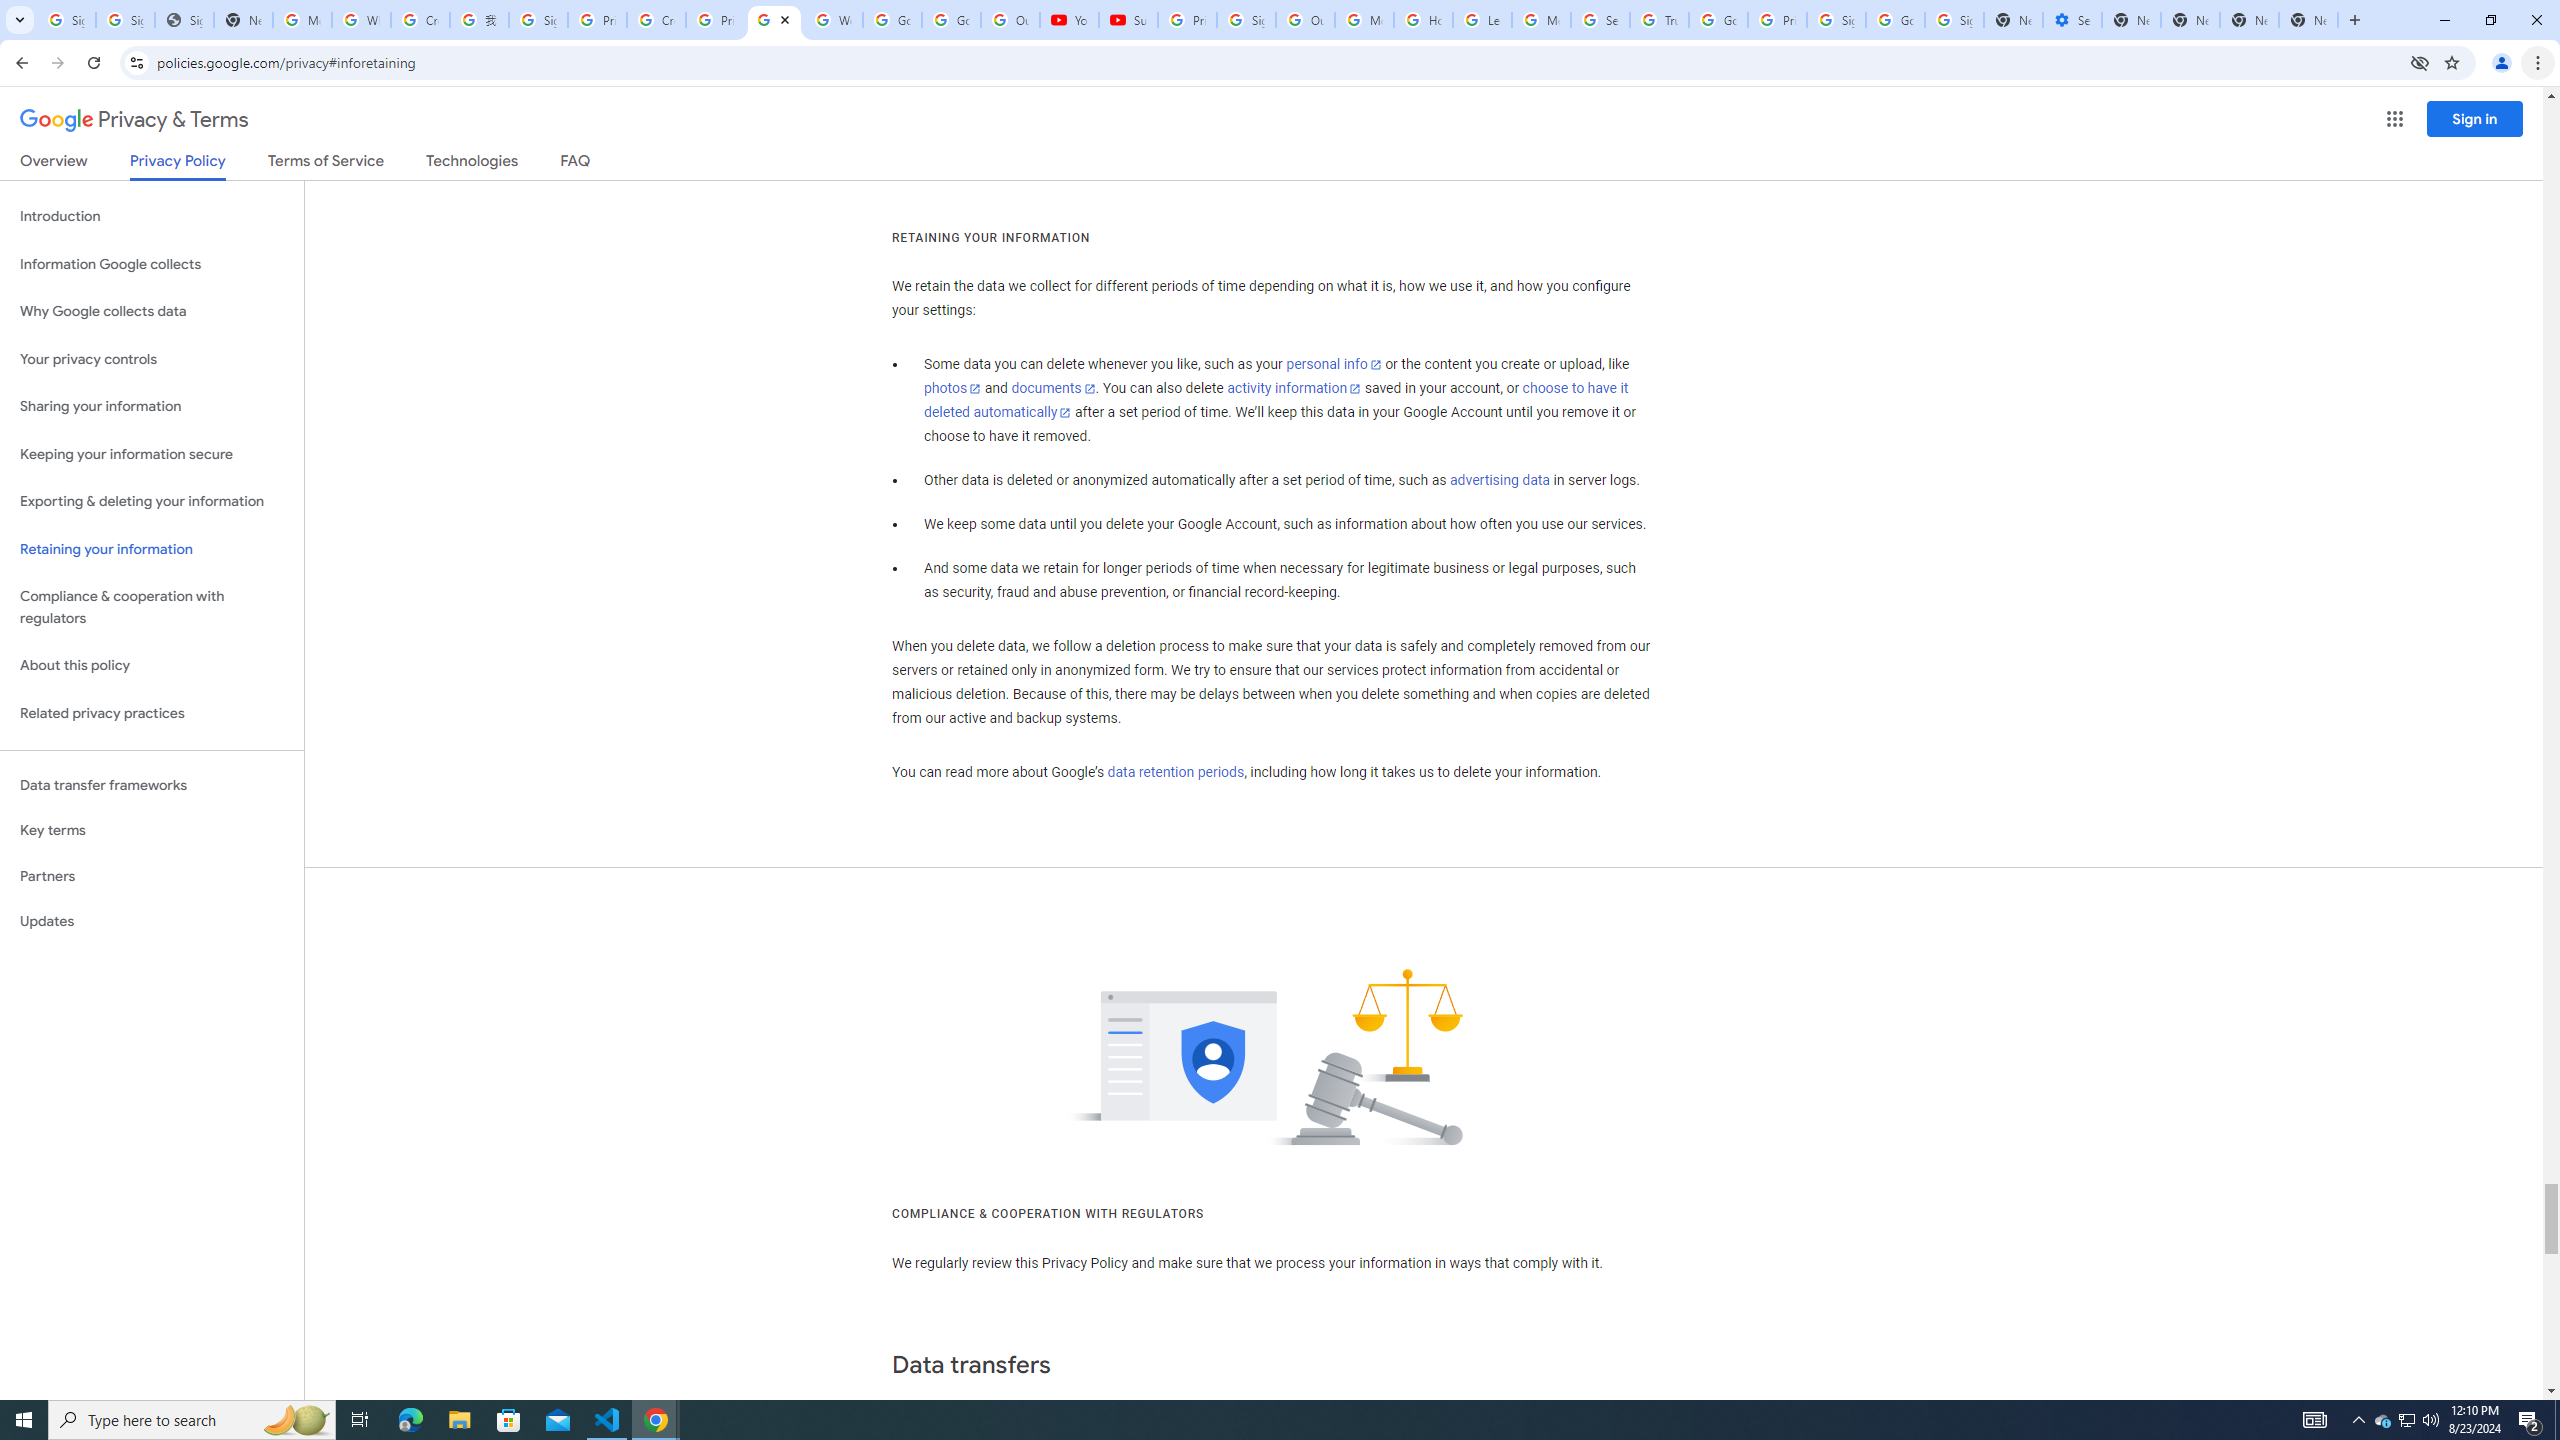  Describe the element at coordinates (2074, 20) in the screenshot. I see `Settings - Performance` at that location.